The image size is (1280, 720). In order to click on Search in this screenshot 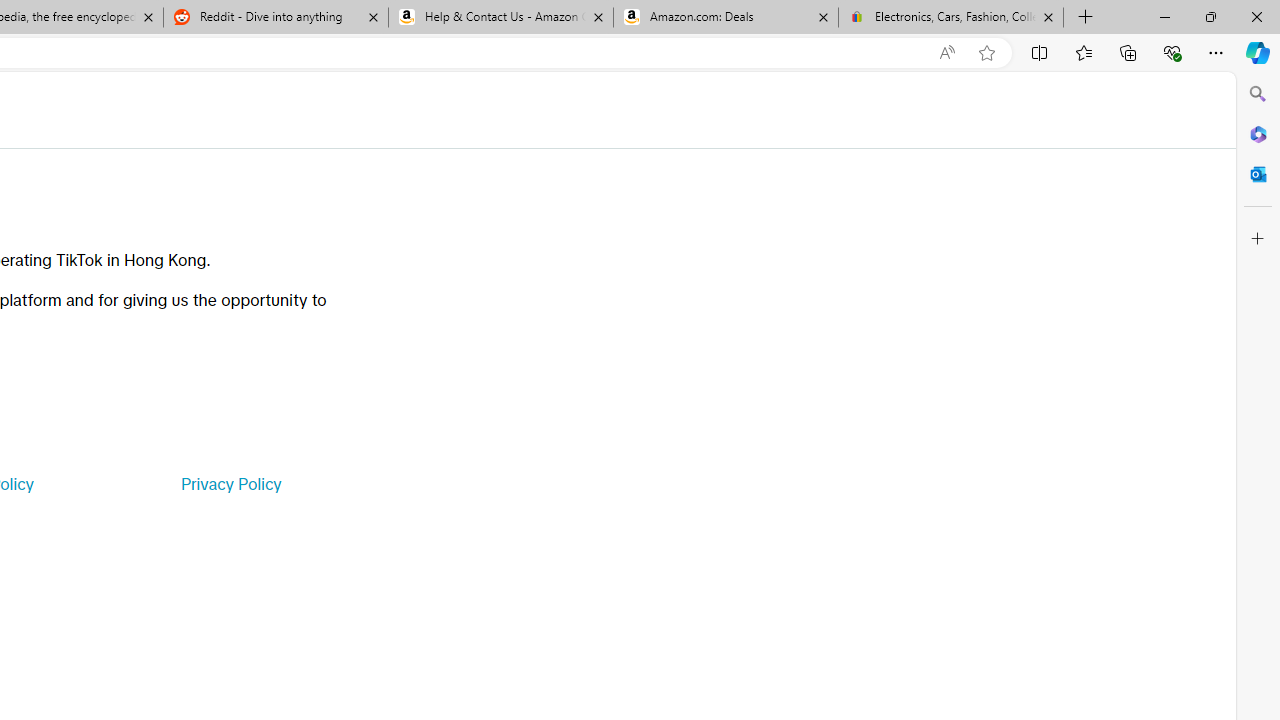, I will do `click(1258, 94)`.